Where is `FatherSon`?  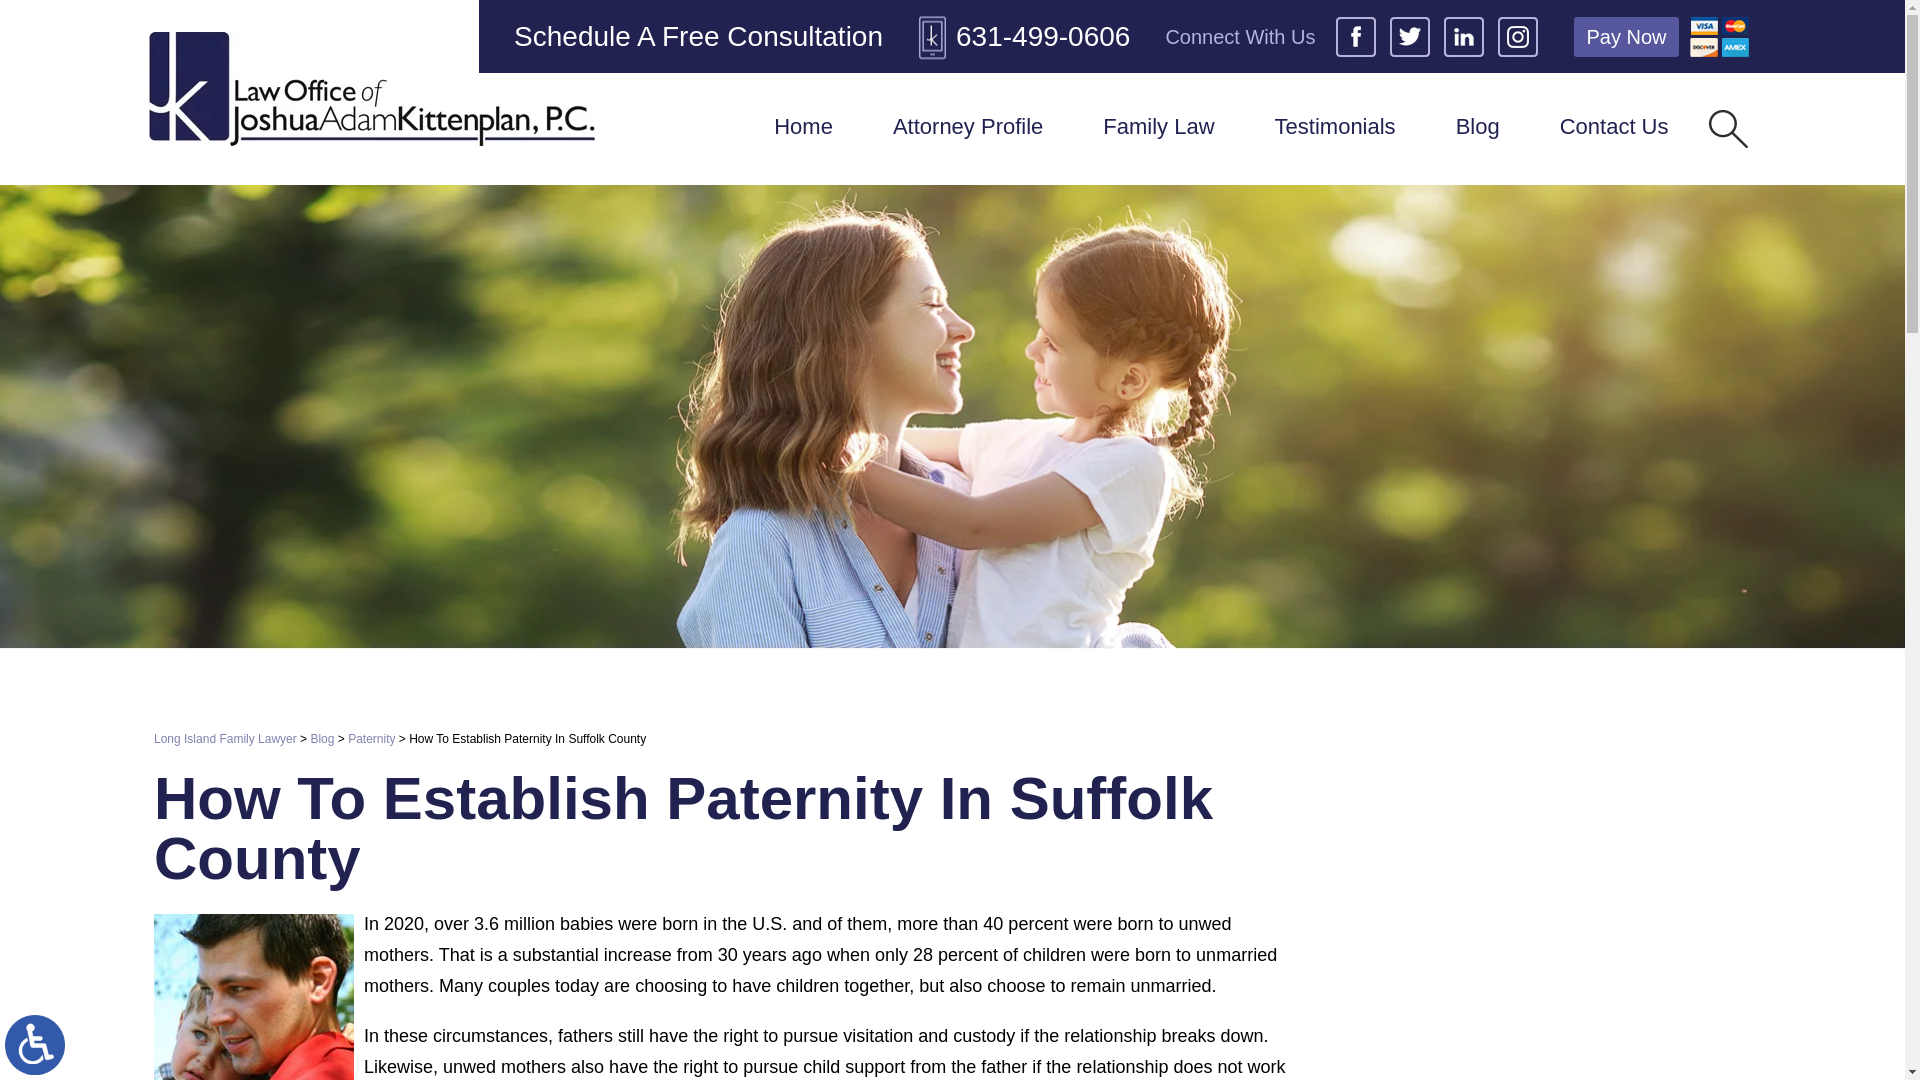 FatherSon is located at coordinates (253, 996).